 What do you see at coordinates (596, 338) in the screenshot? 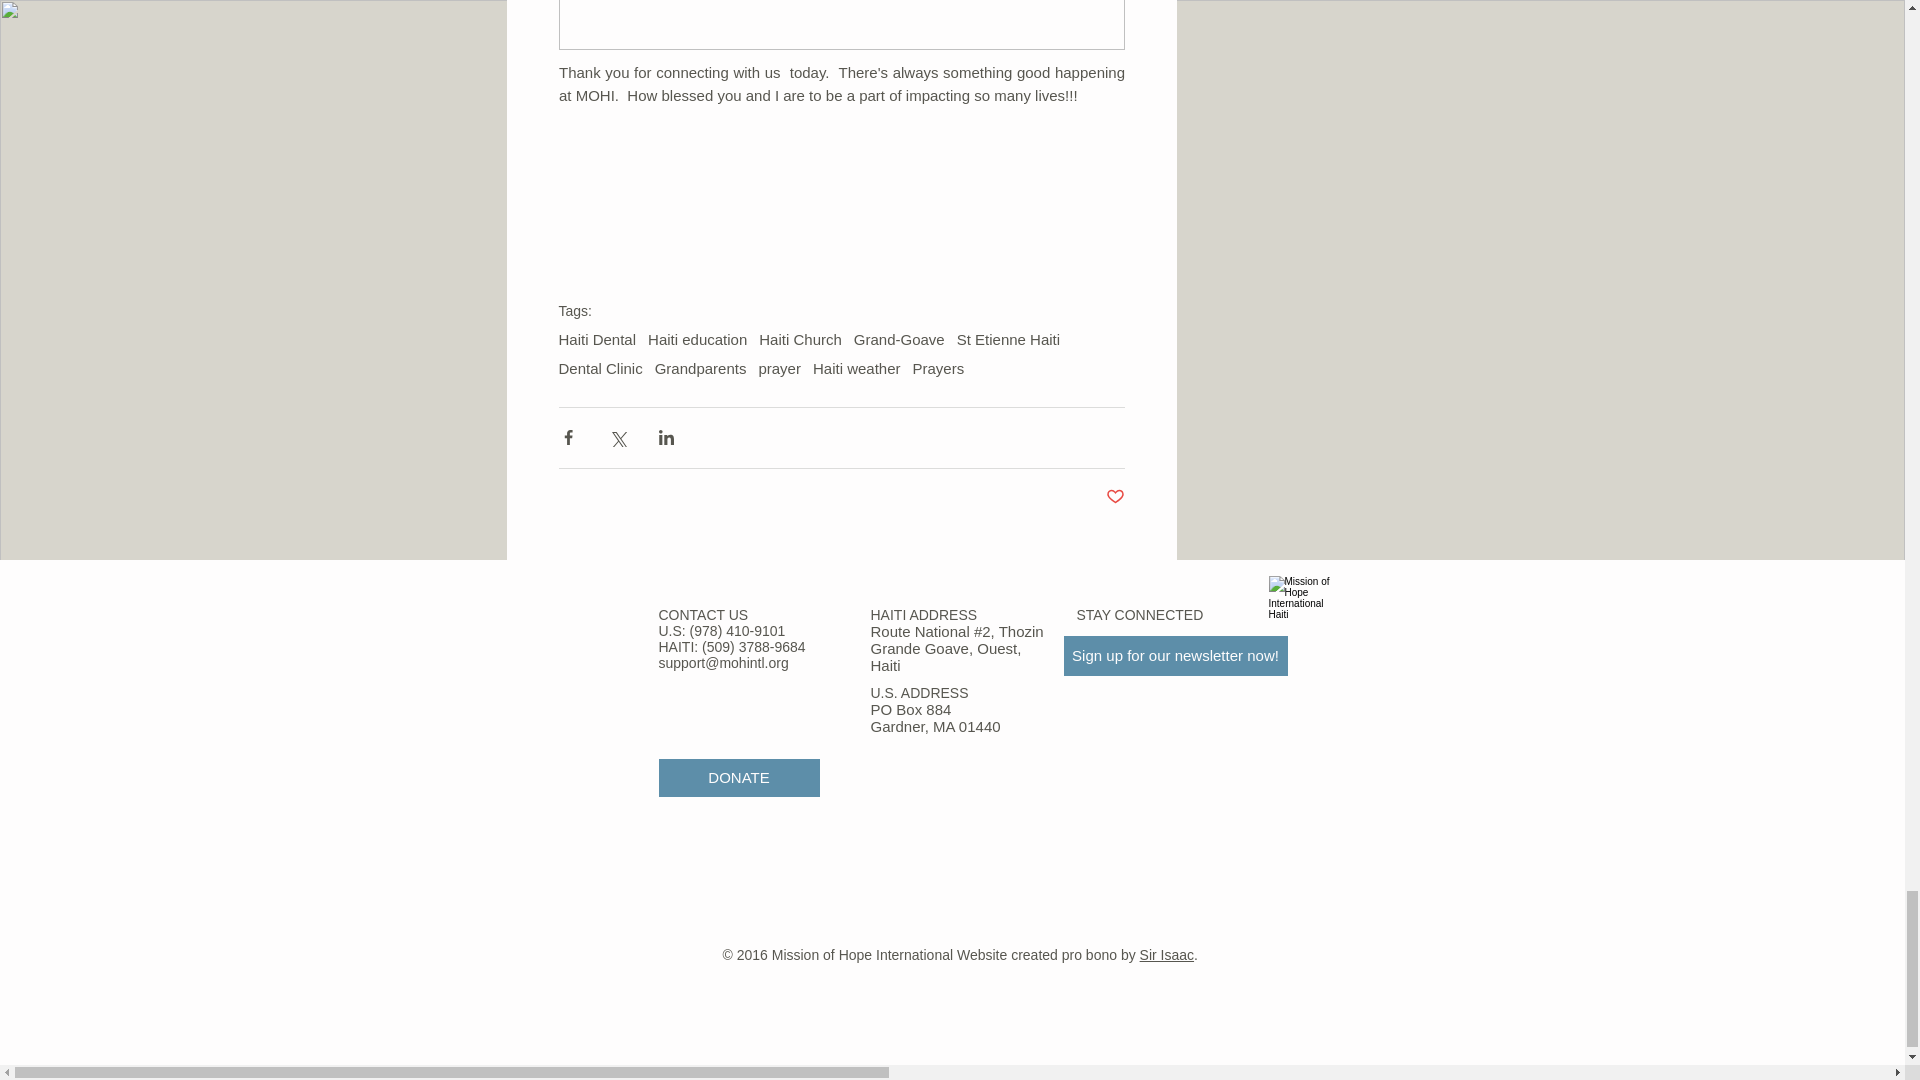
I see `Haiti Dental` at bounding box center [596, 338].